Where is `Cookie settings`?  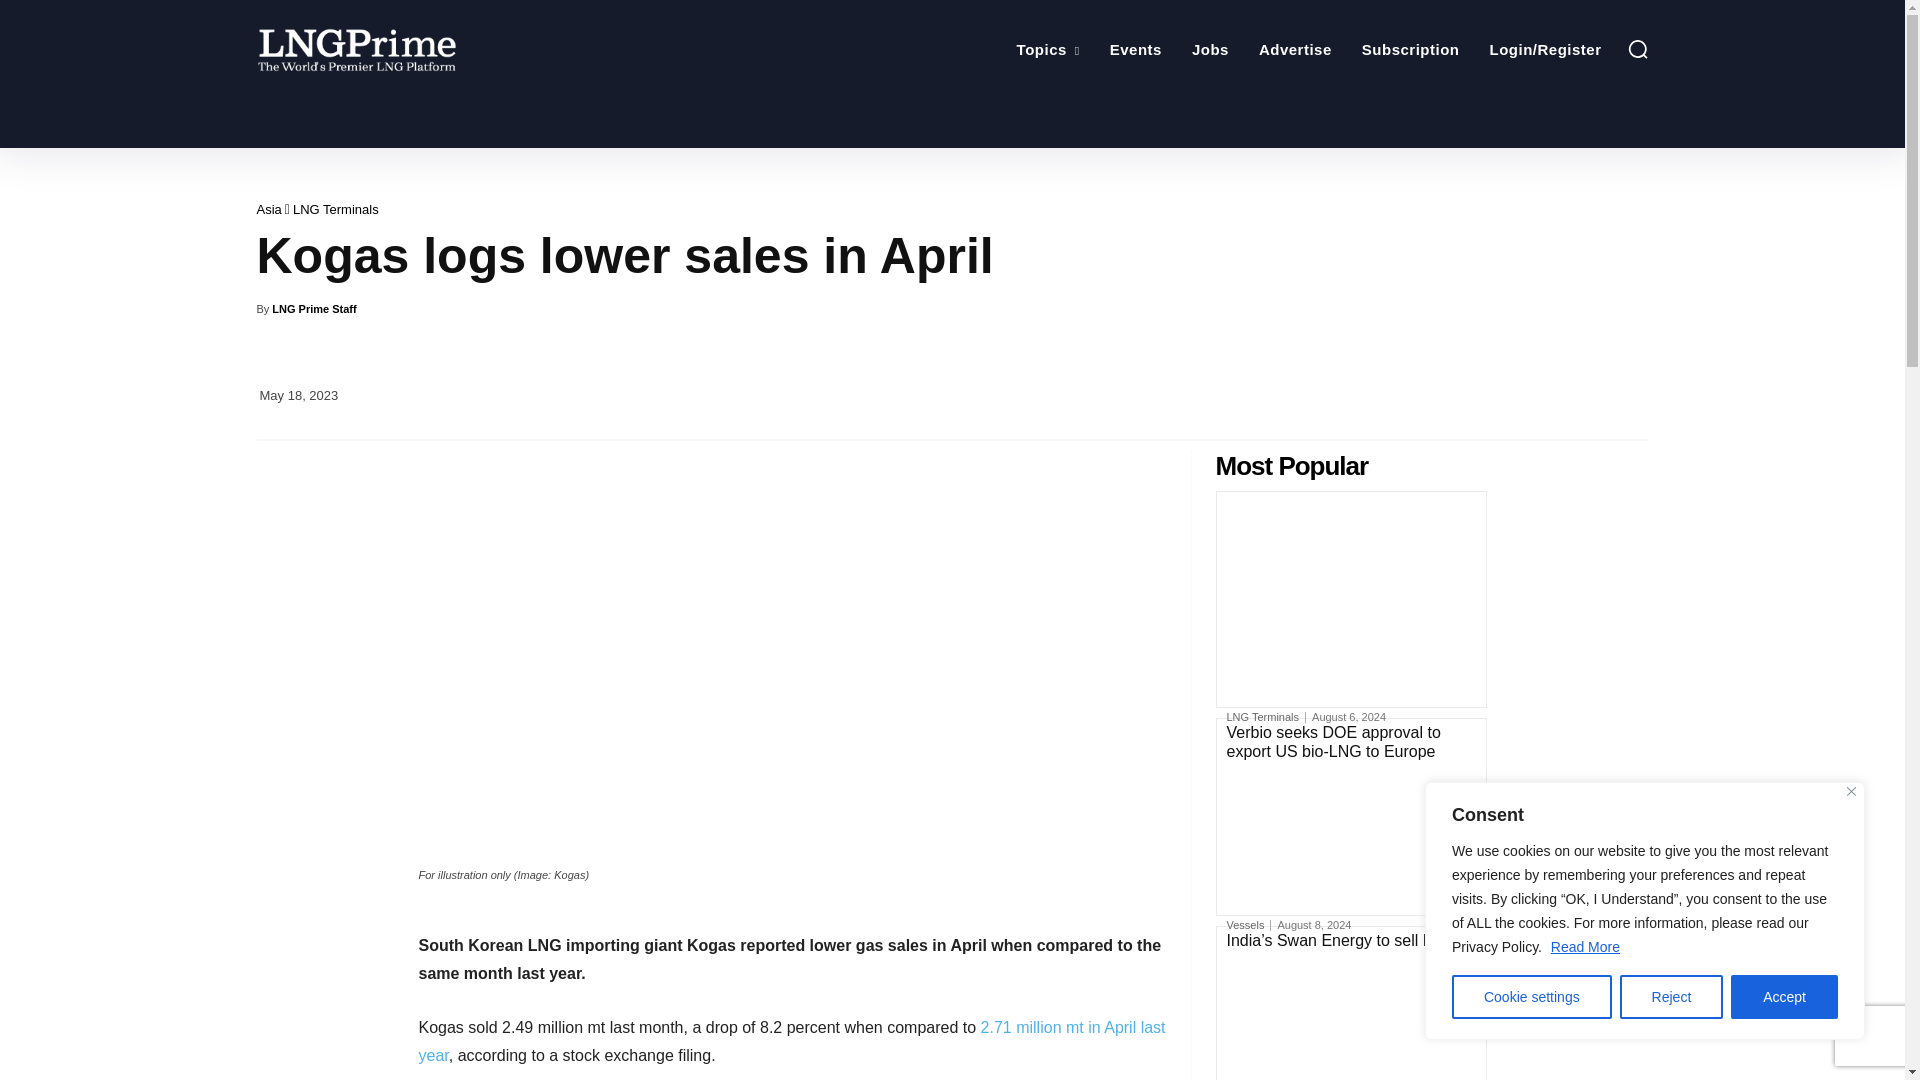 Cookie settings is located at coordinates (1532, 997).